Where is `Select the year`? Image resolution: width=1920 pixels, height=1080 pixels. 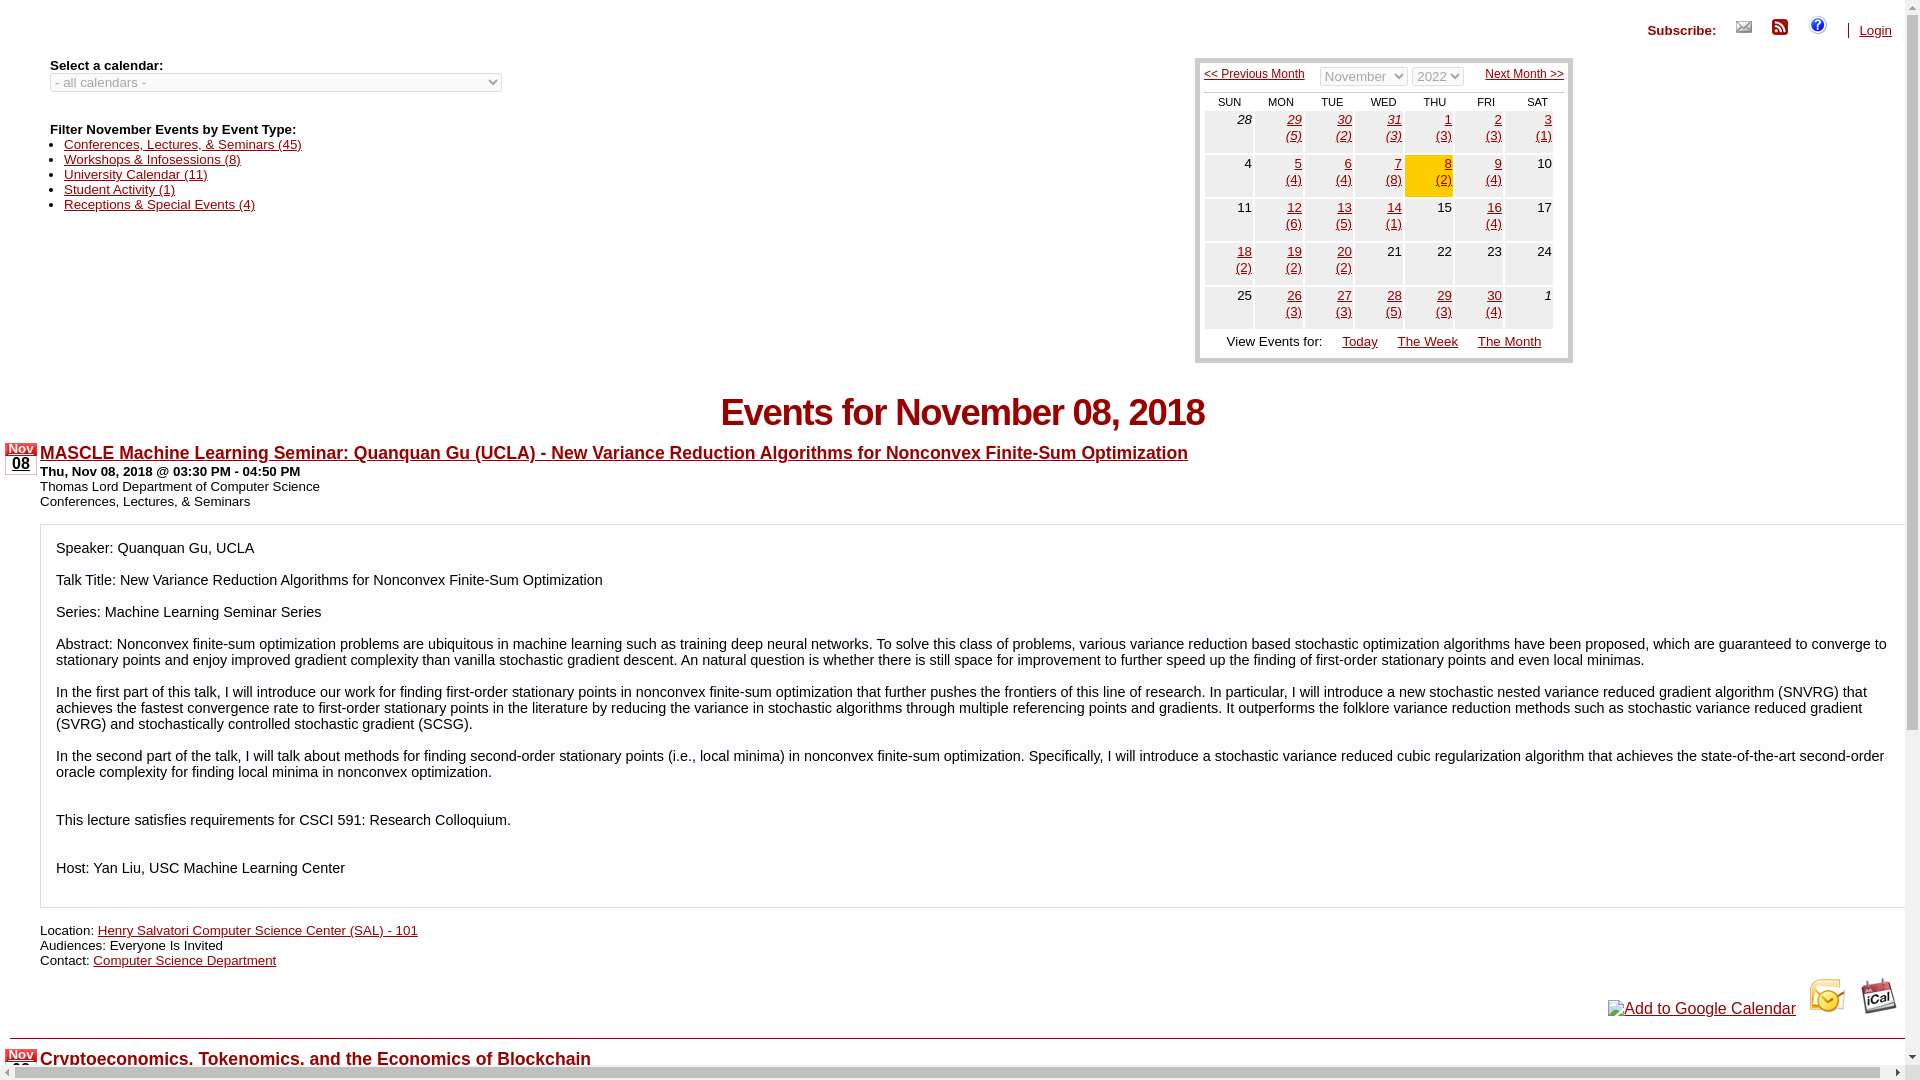
Select the year is located at coordinates (1437, 76).